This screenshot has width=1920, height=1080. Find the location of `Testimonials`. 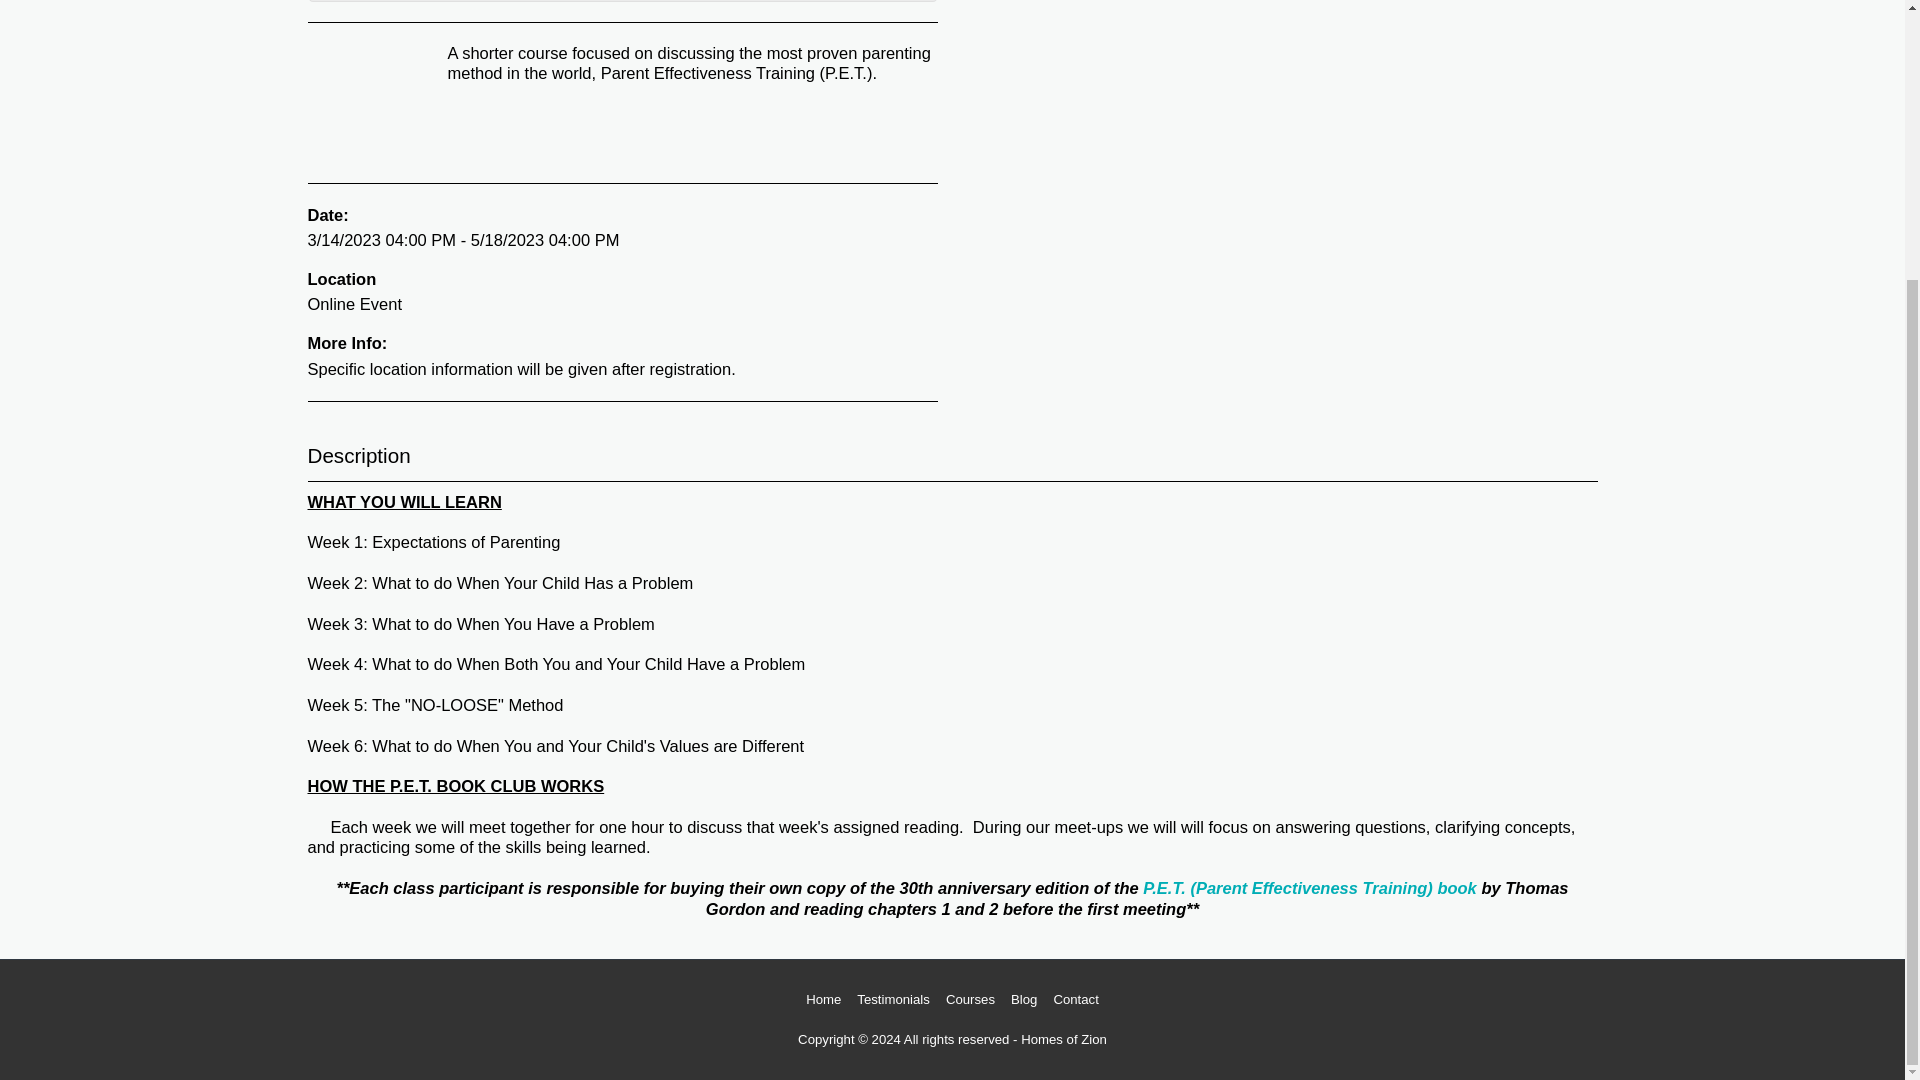

Testimonials is located at coordinates (892, 1000).